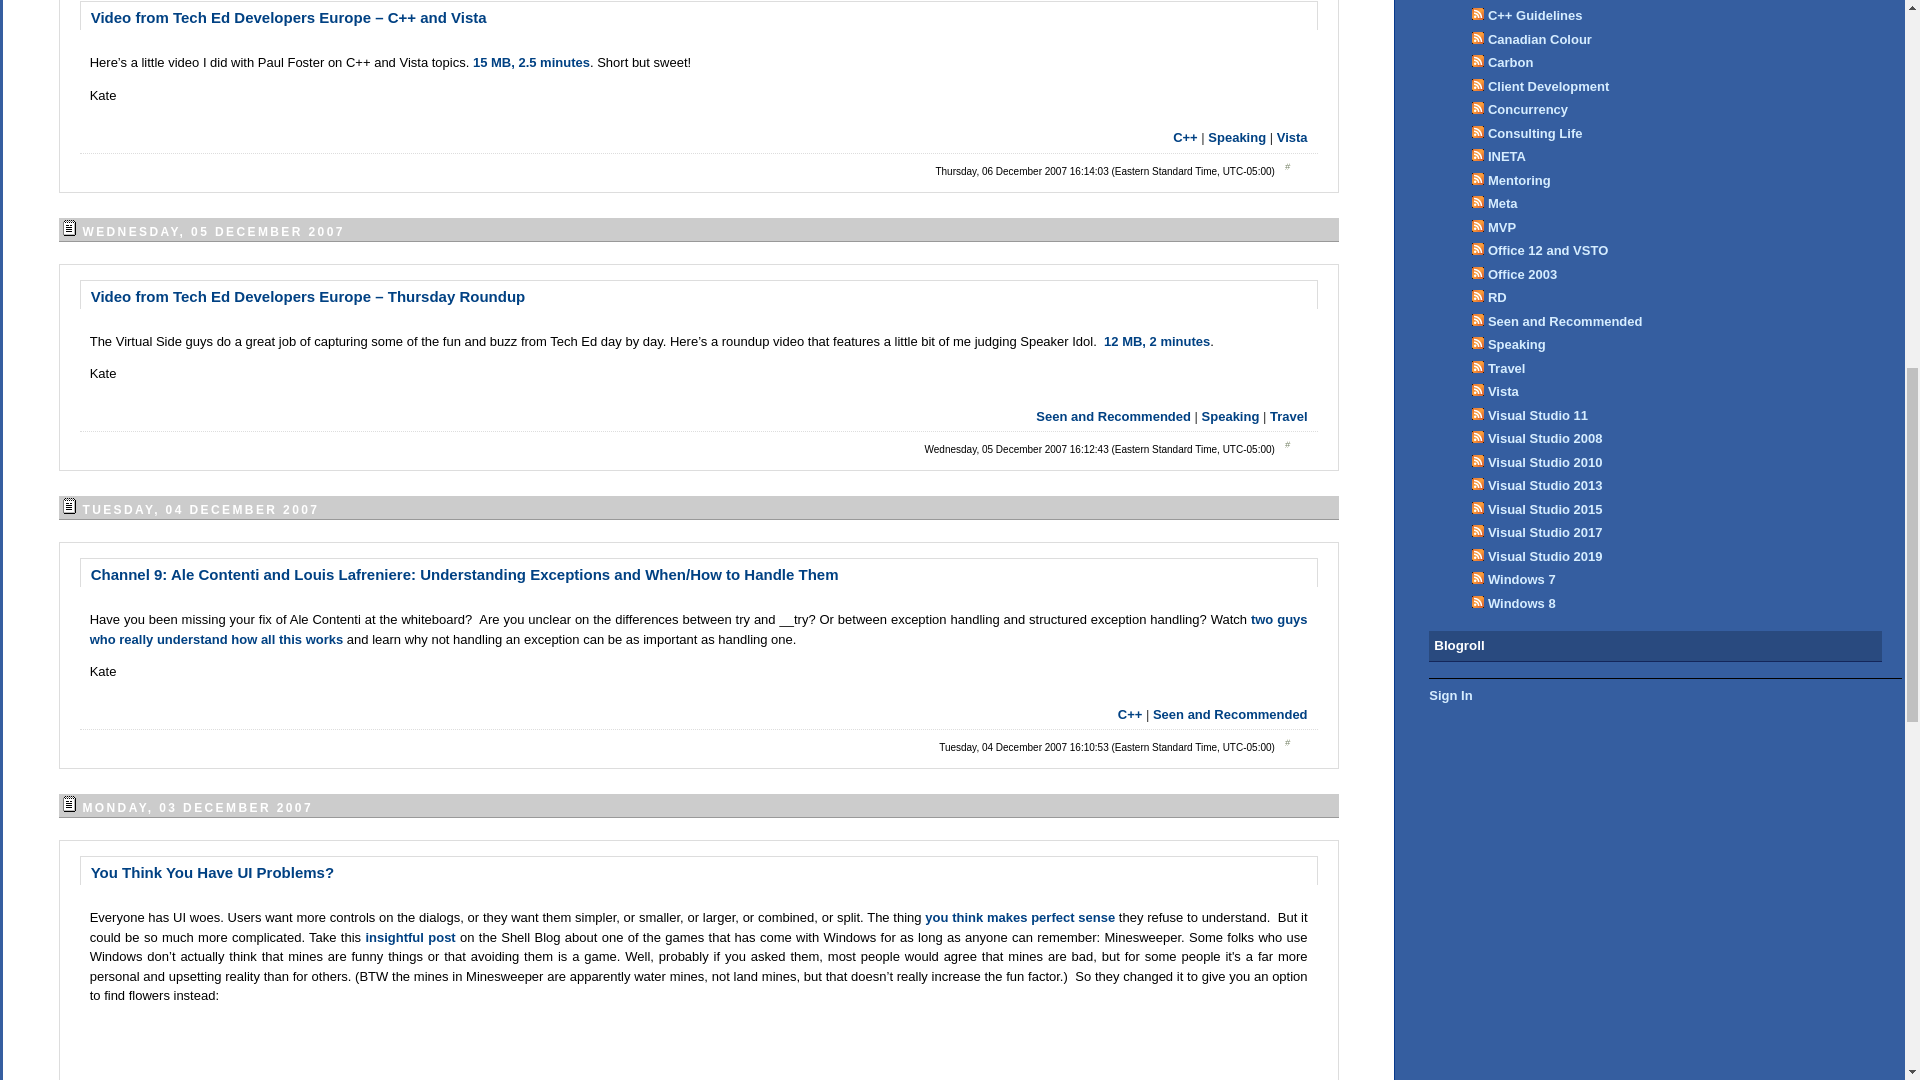 The height and width of the screenshot is (1080, 1920). I want to click on Vista, so click(1292, 136).